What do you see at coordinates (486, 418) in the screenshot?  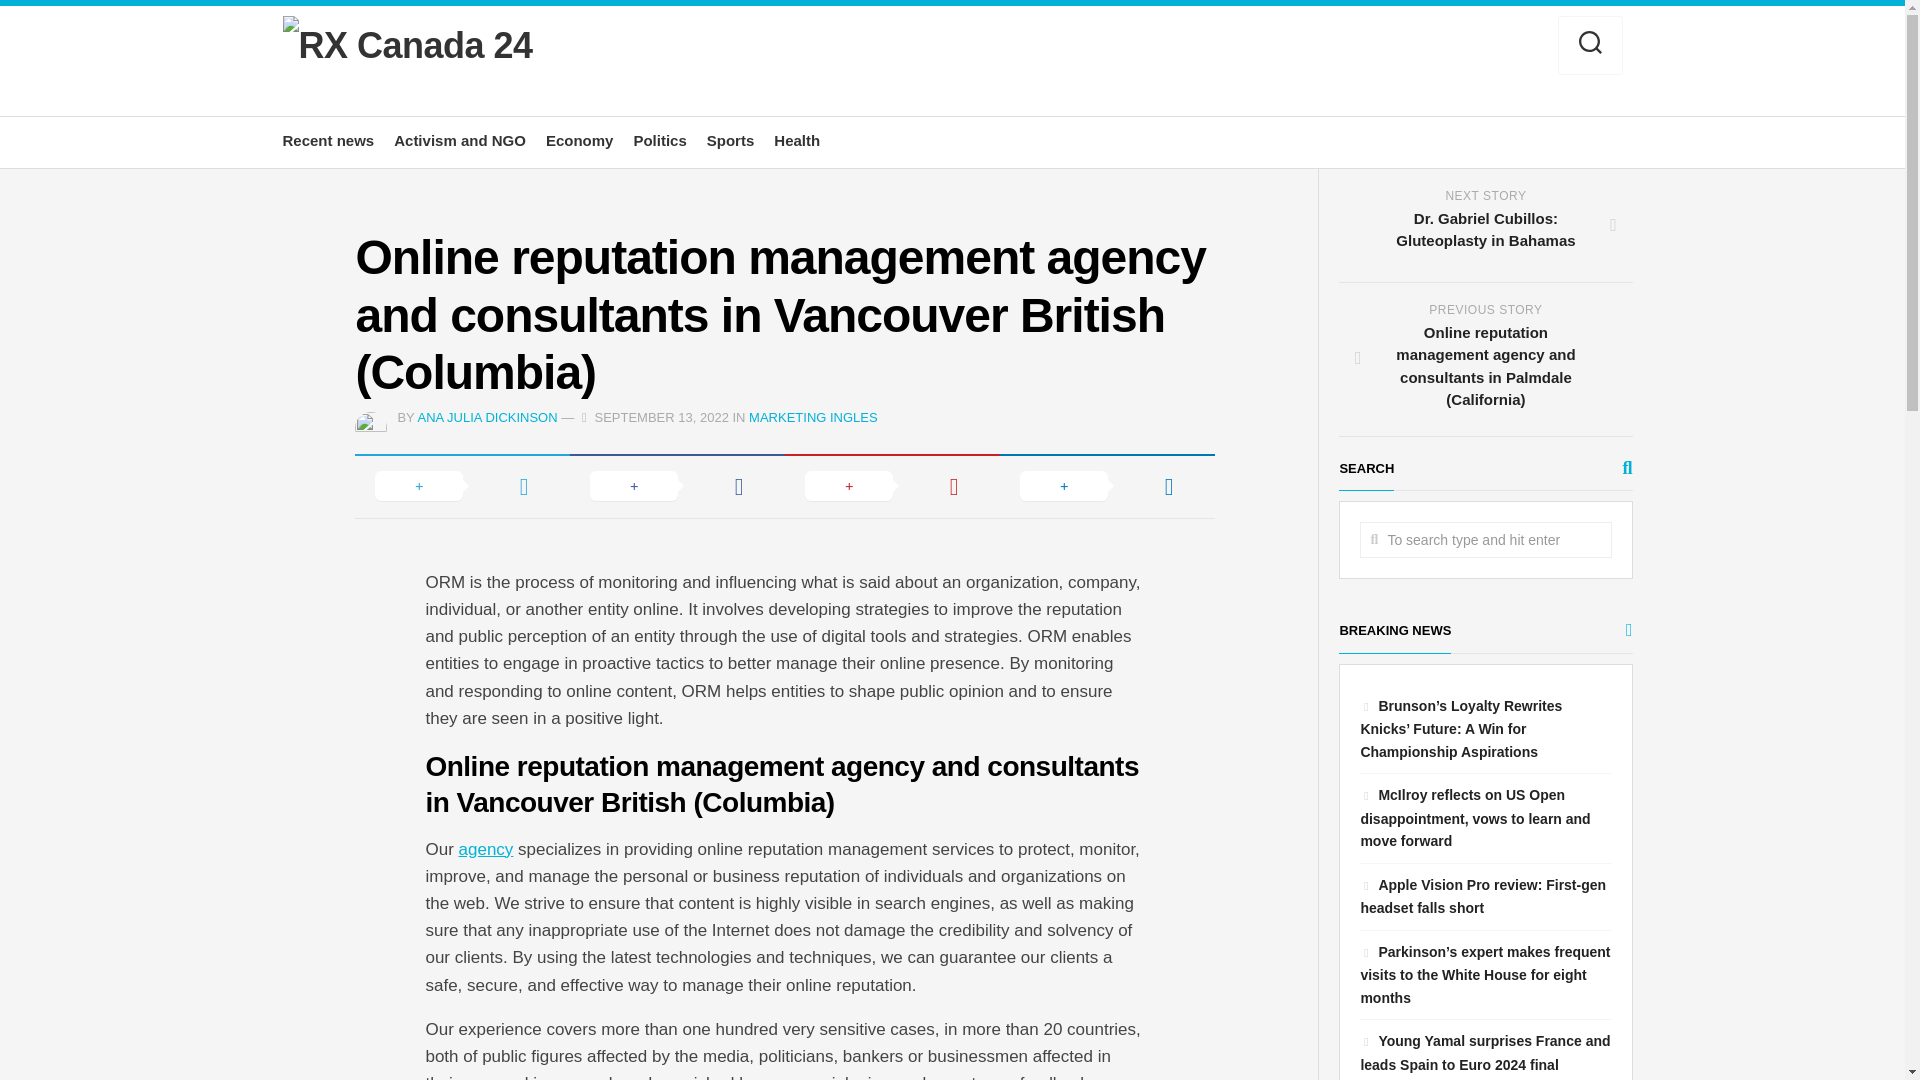 I see `ANA JULIA DICKINSON` at bounding box center [486, 418].